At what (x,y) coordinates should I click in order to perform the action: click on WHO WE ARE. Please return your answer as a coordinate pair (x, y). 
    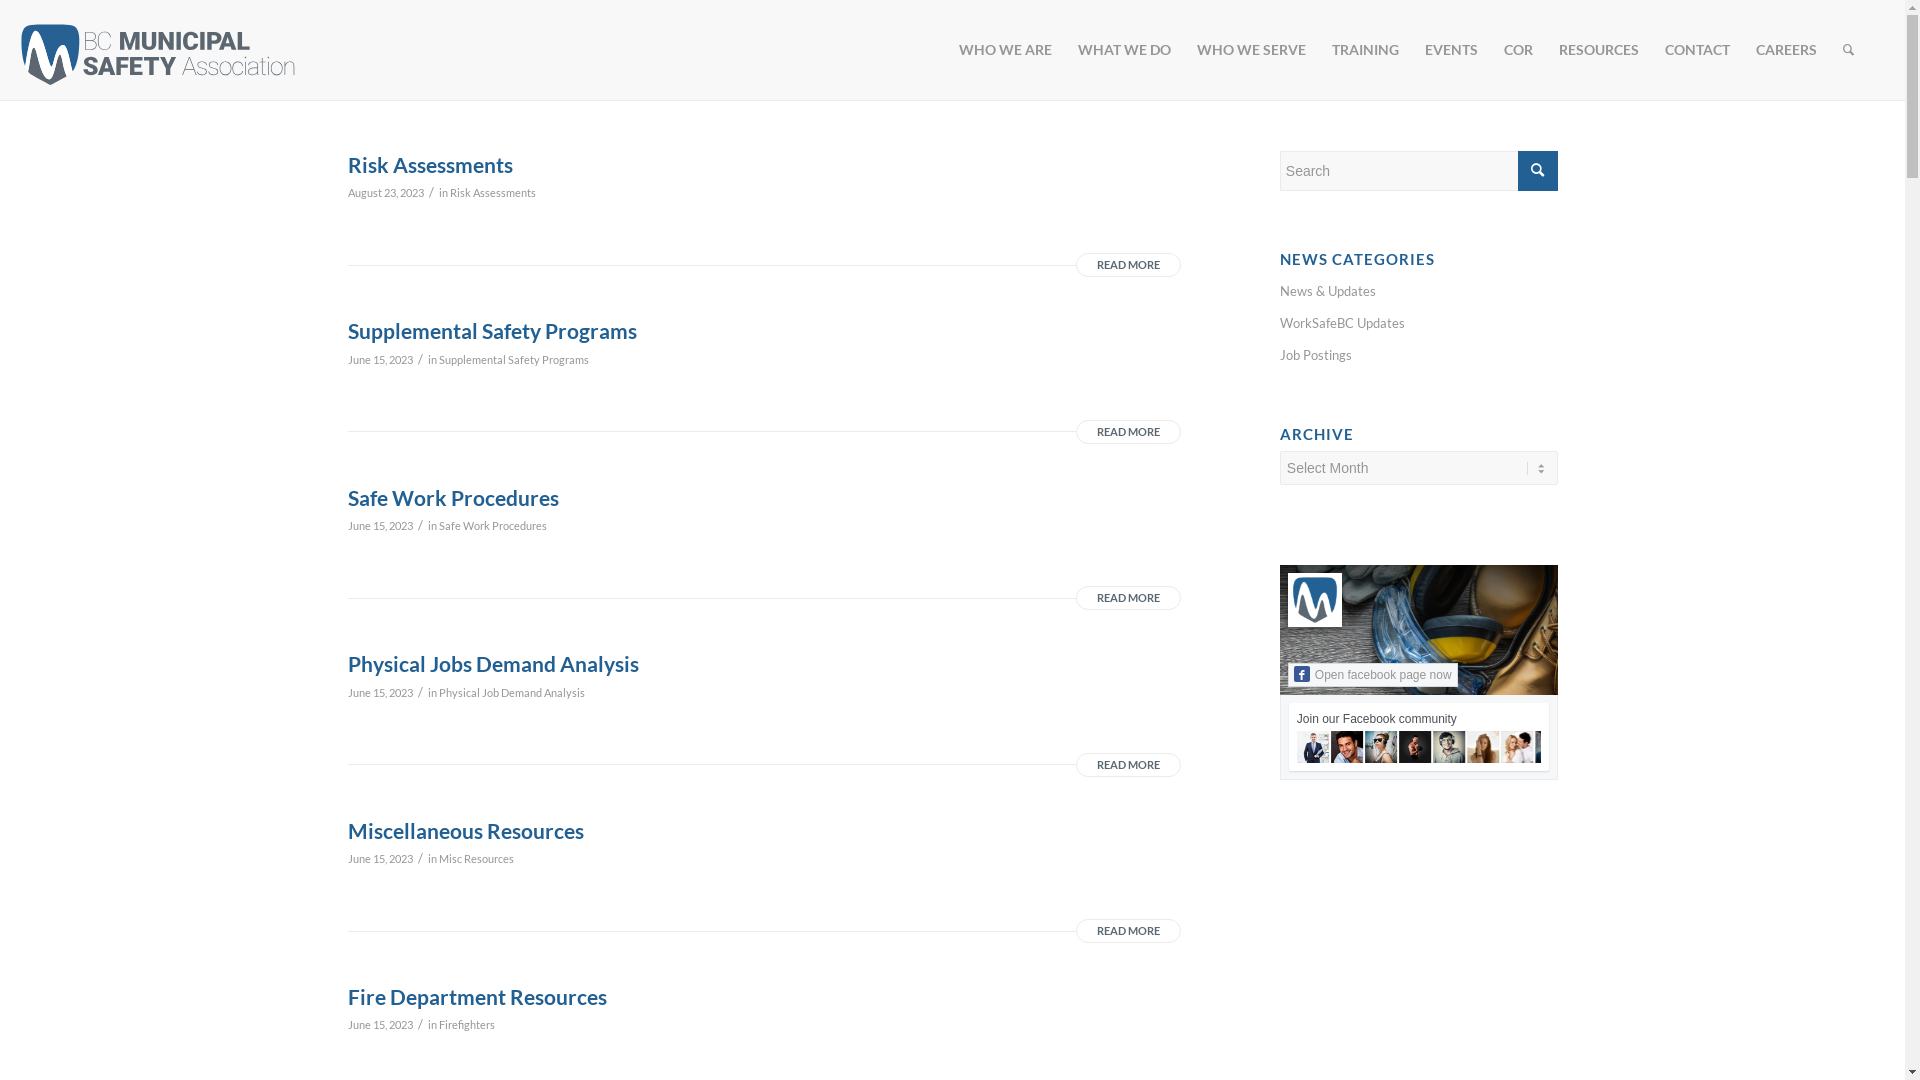
    Looking at the image, I should click on (1006, 50).